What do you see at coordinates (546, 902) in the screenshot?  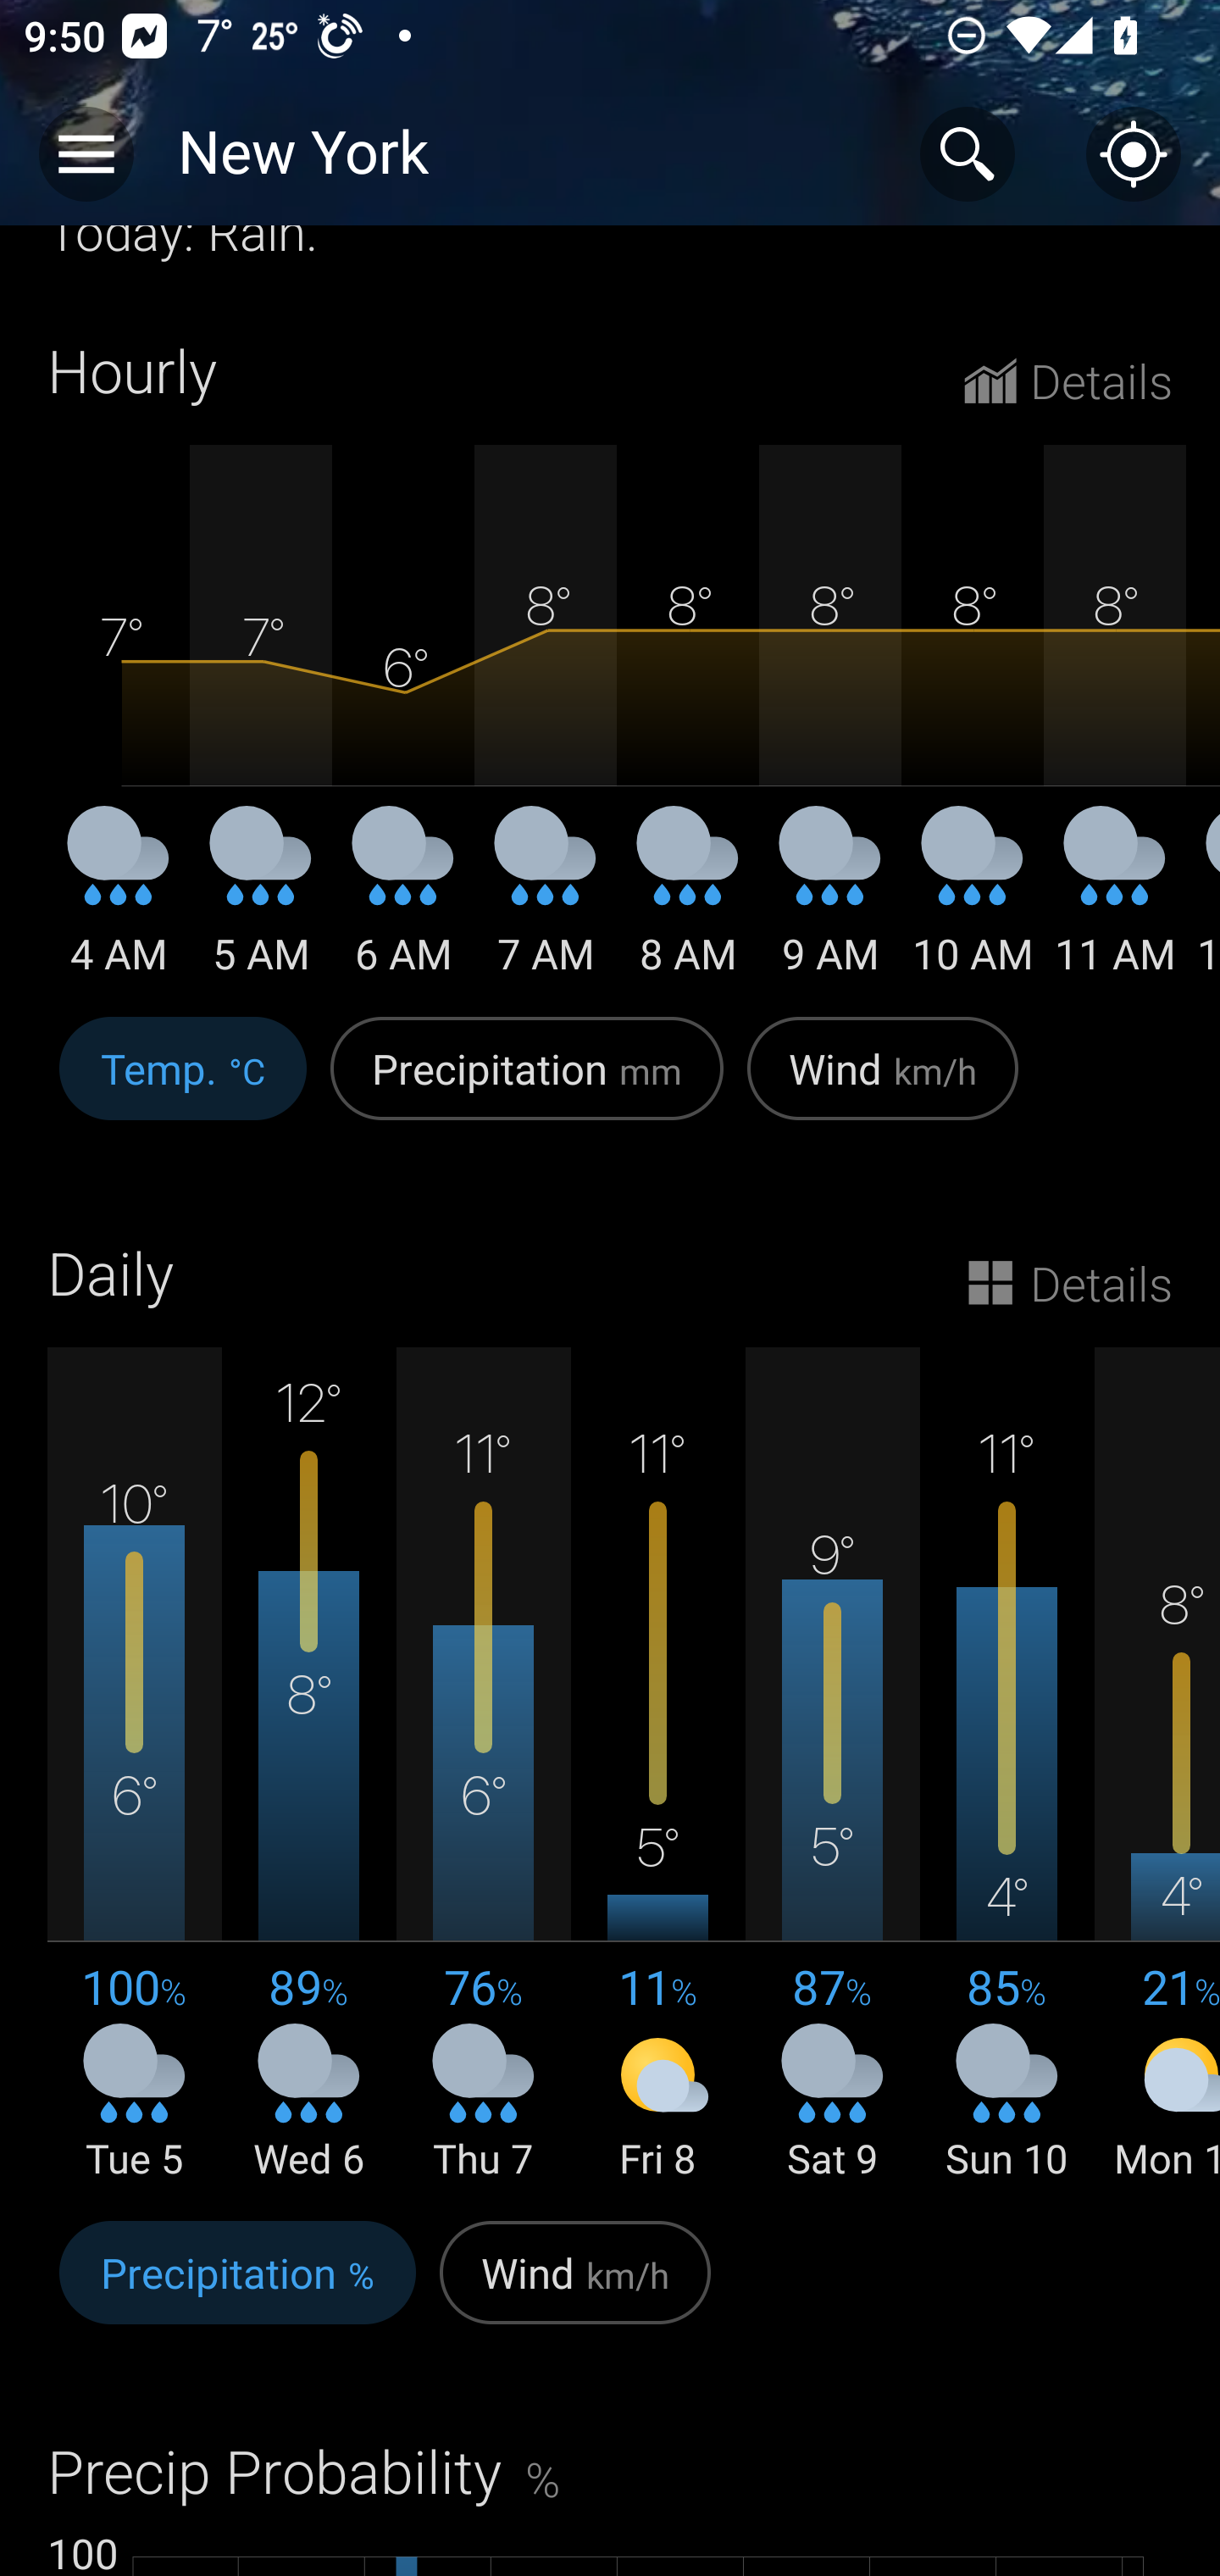 I see `7 AM` at bounding box center [546, 902].